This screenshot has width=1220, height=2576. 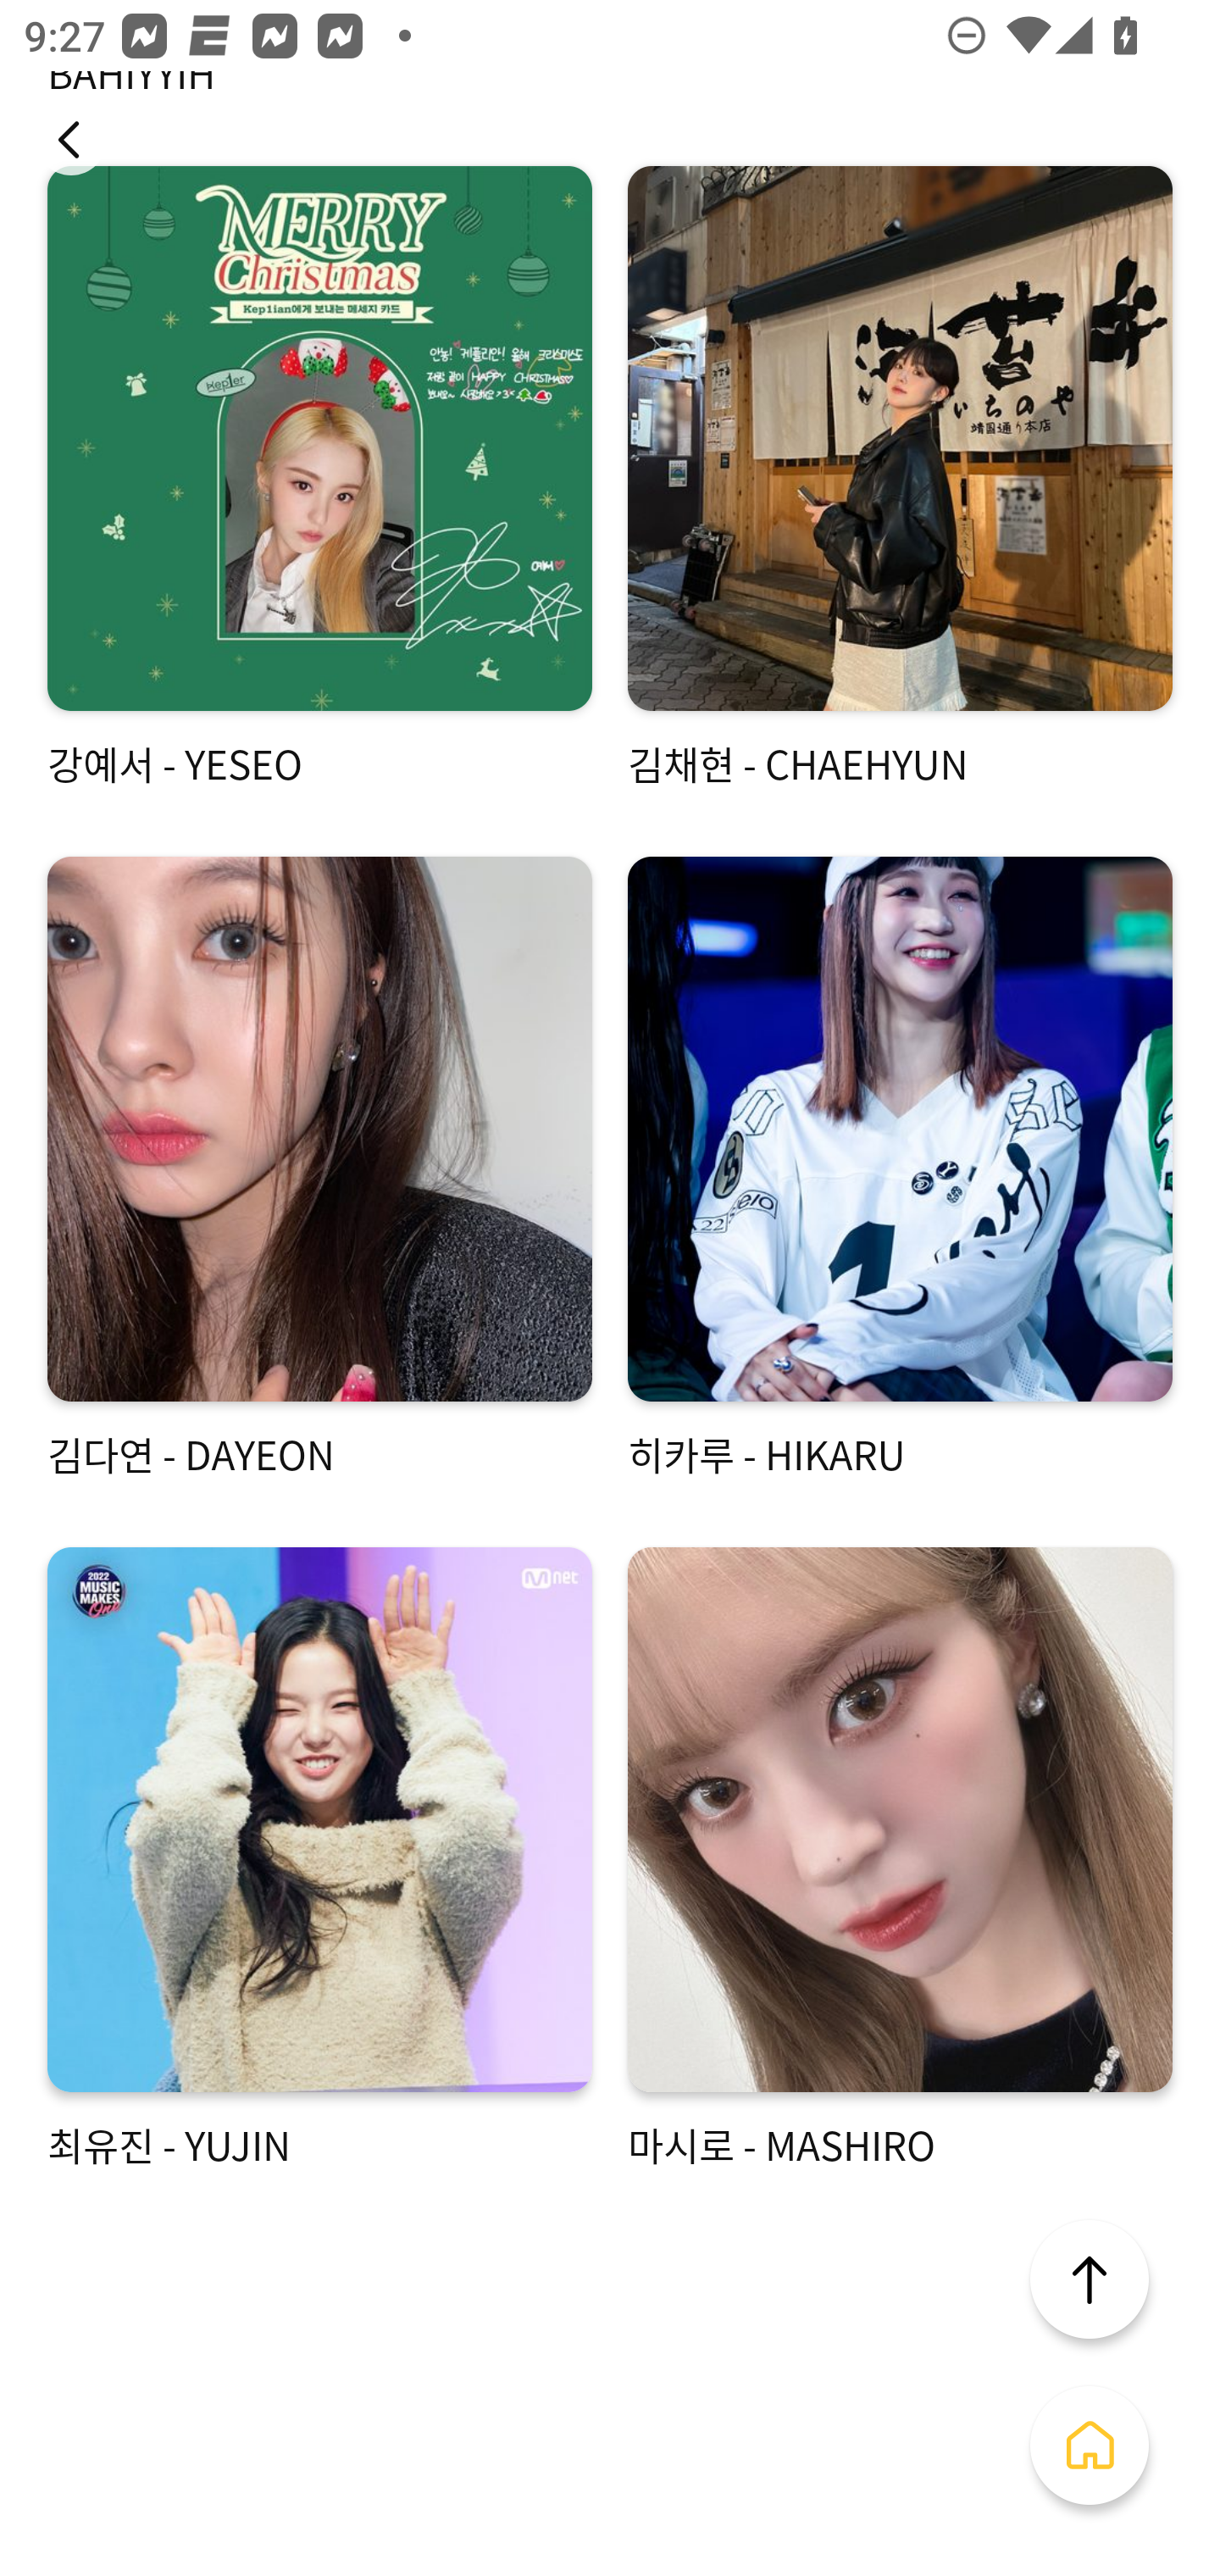 I want to click on 히카루  -  HIKARU, so click(x=900, y=1169).